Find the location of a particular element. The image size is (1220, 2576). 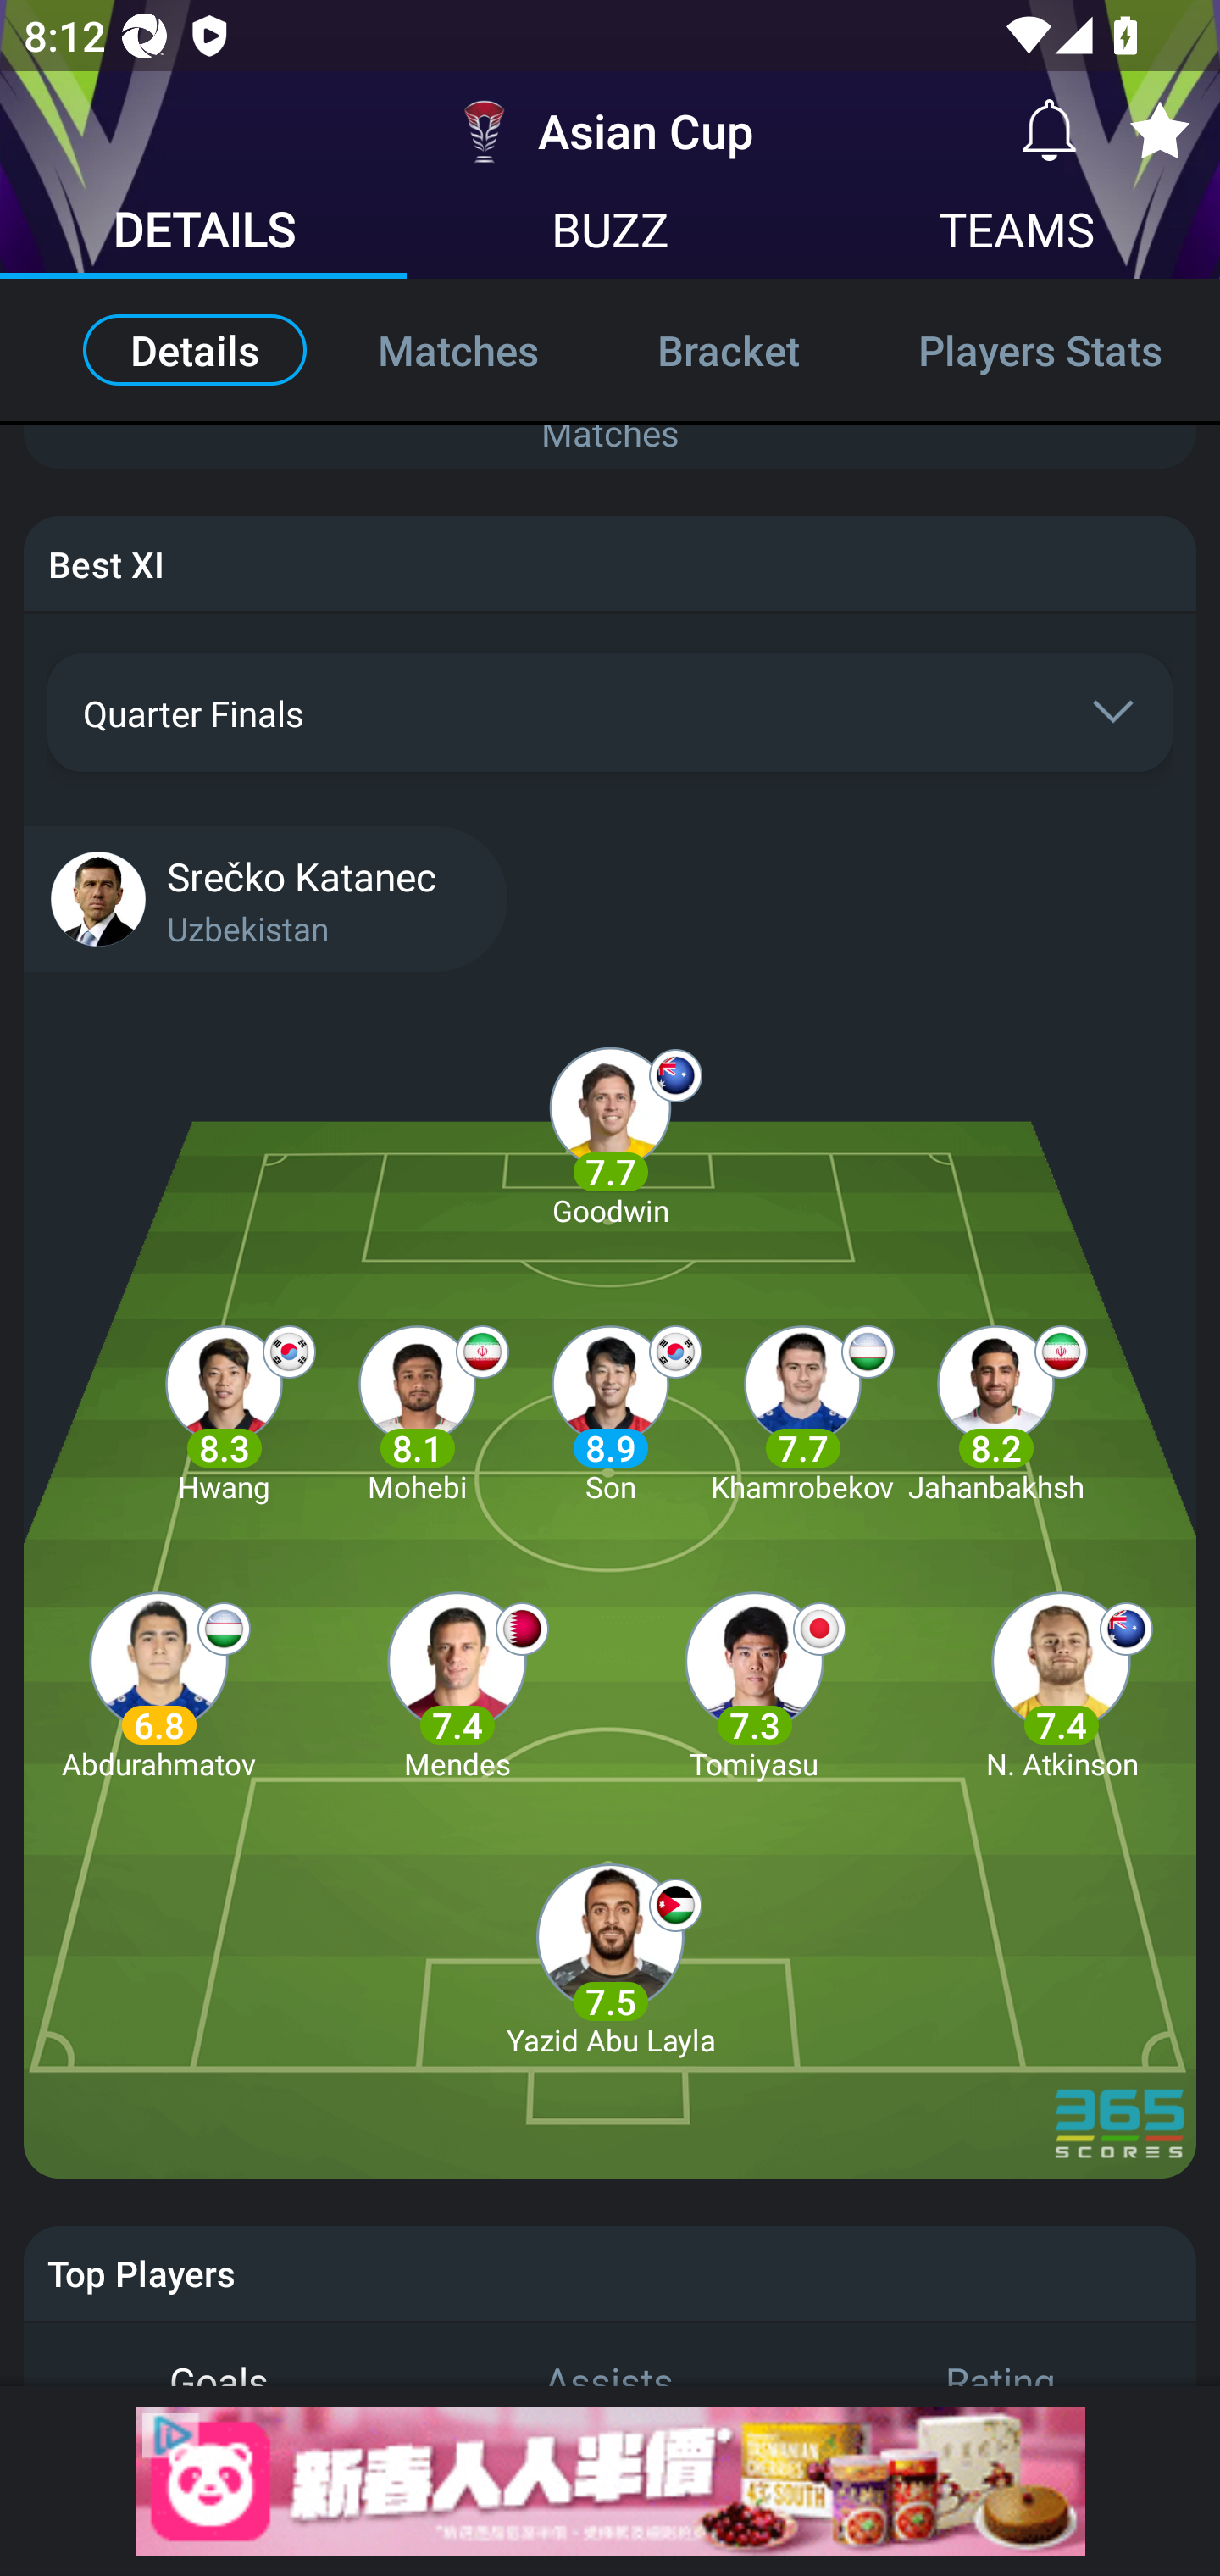

mg0gkqli_320x50 is located at coordinates (610, 2480).